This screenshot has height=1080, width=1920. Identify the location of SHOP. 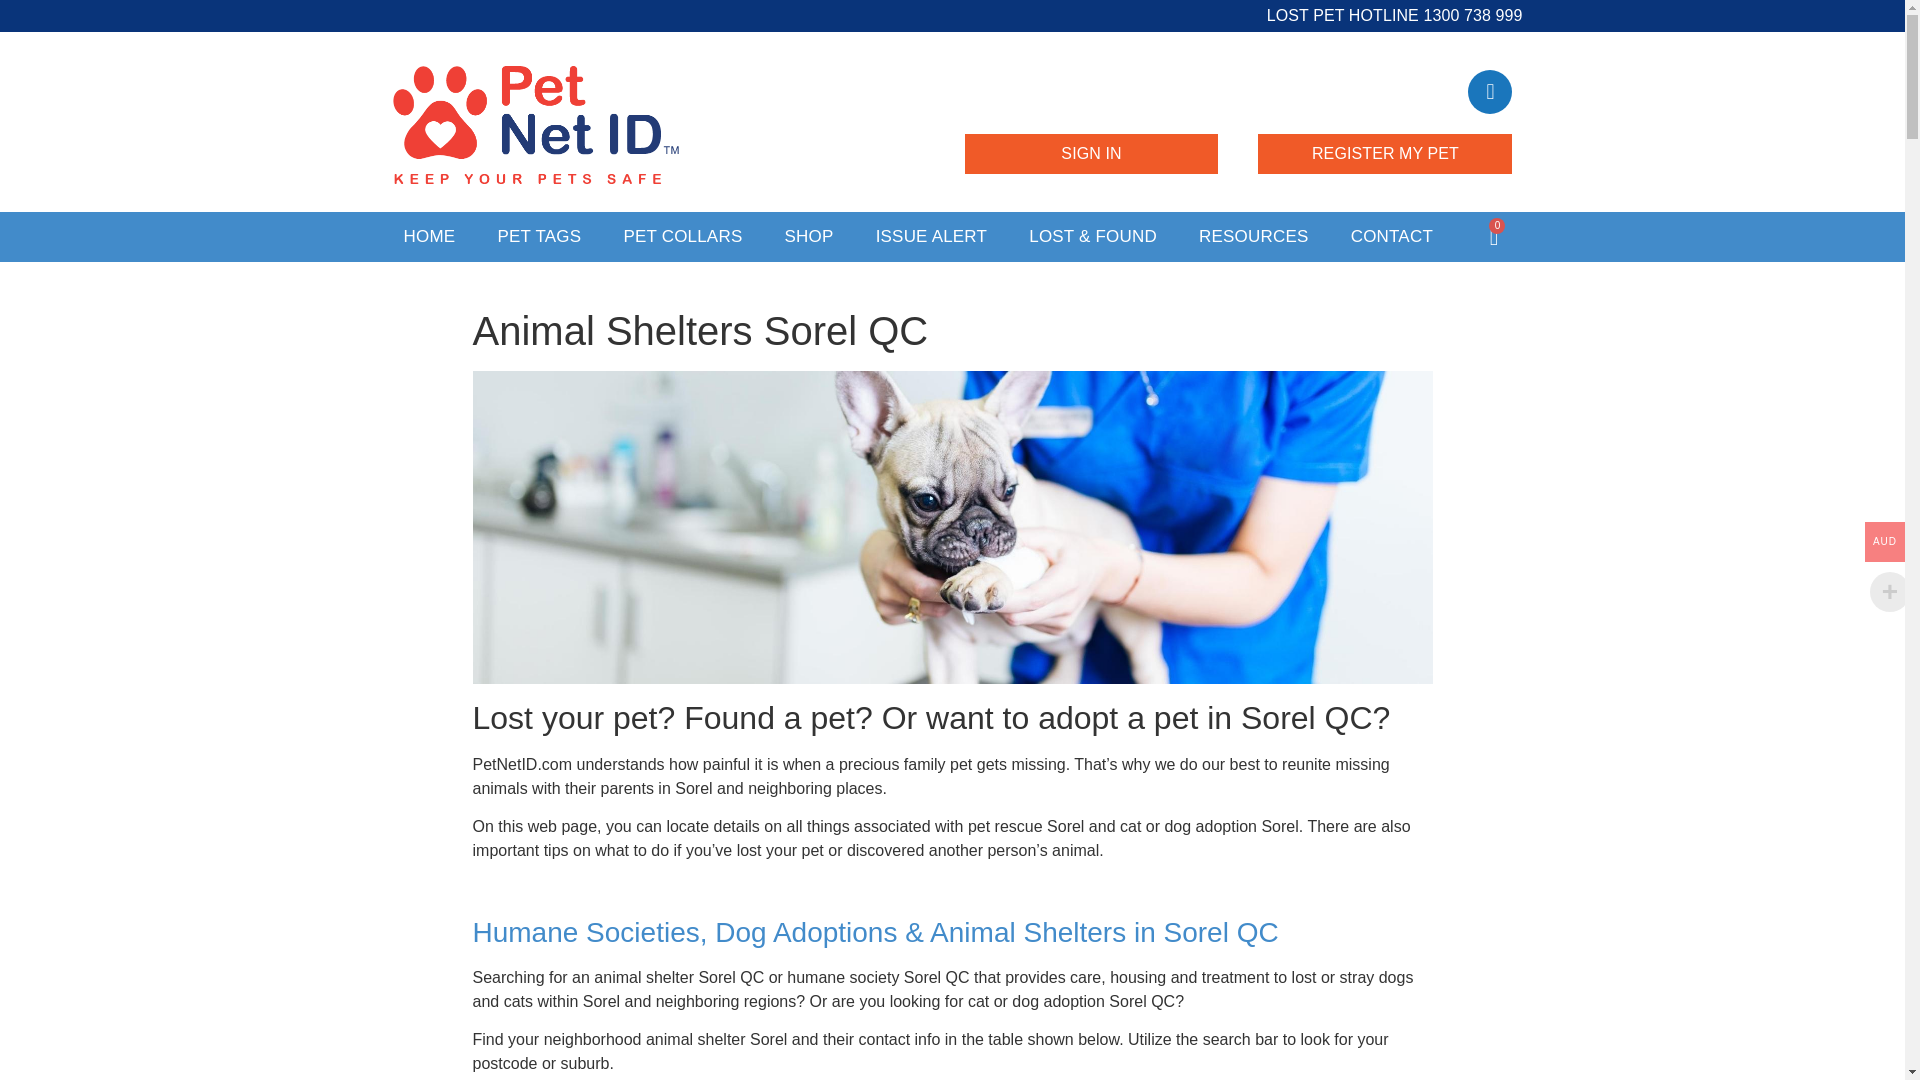
(808, 236).